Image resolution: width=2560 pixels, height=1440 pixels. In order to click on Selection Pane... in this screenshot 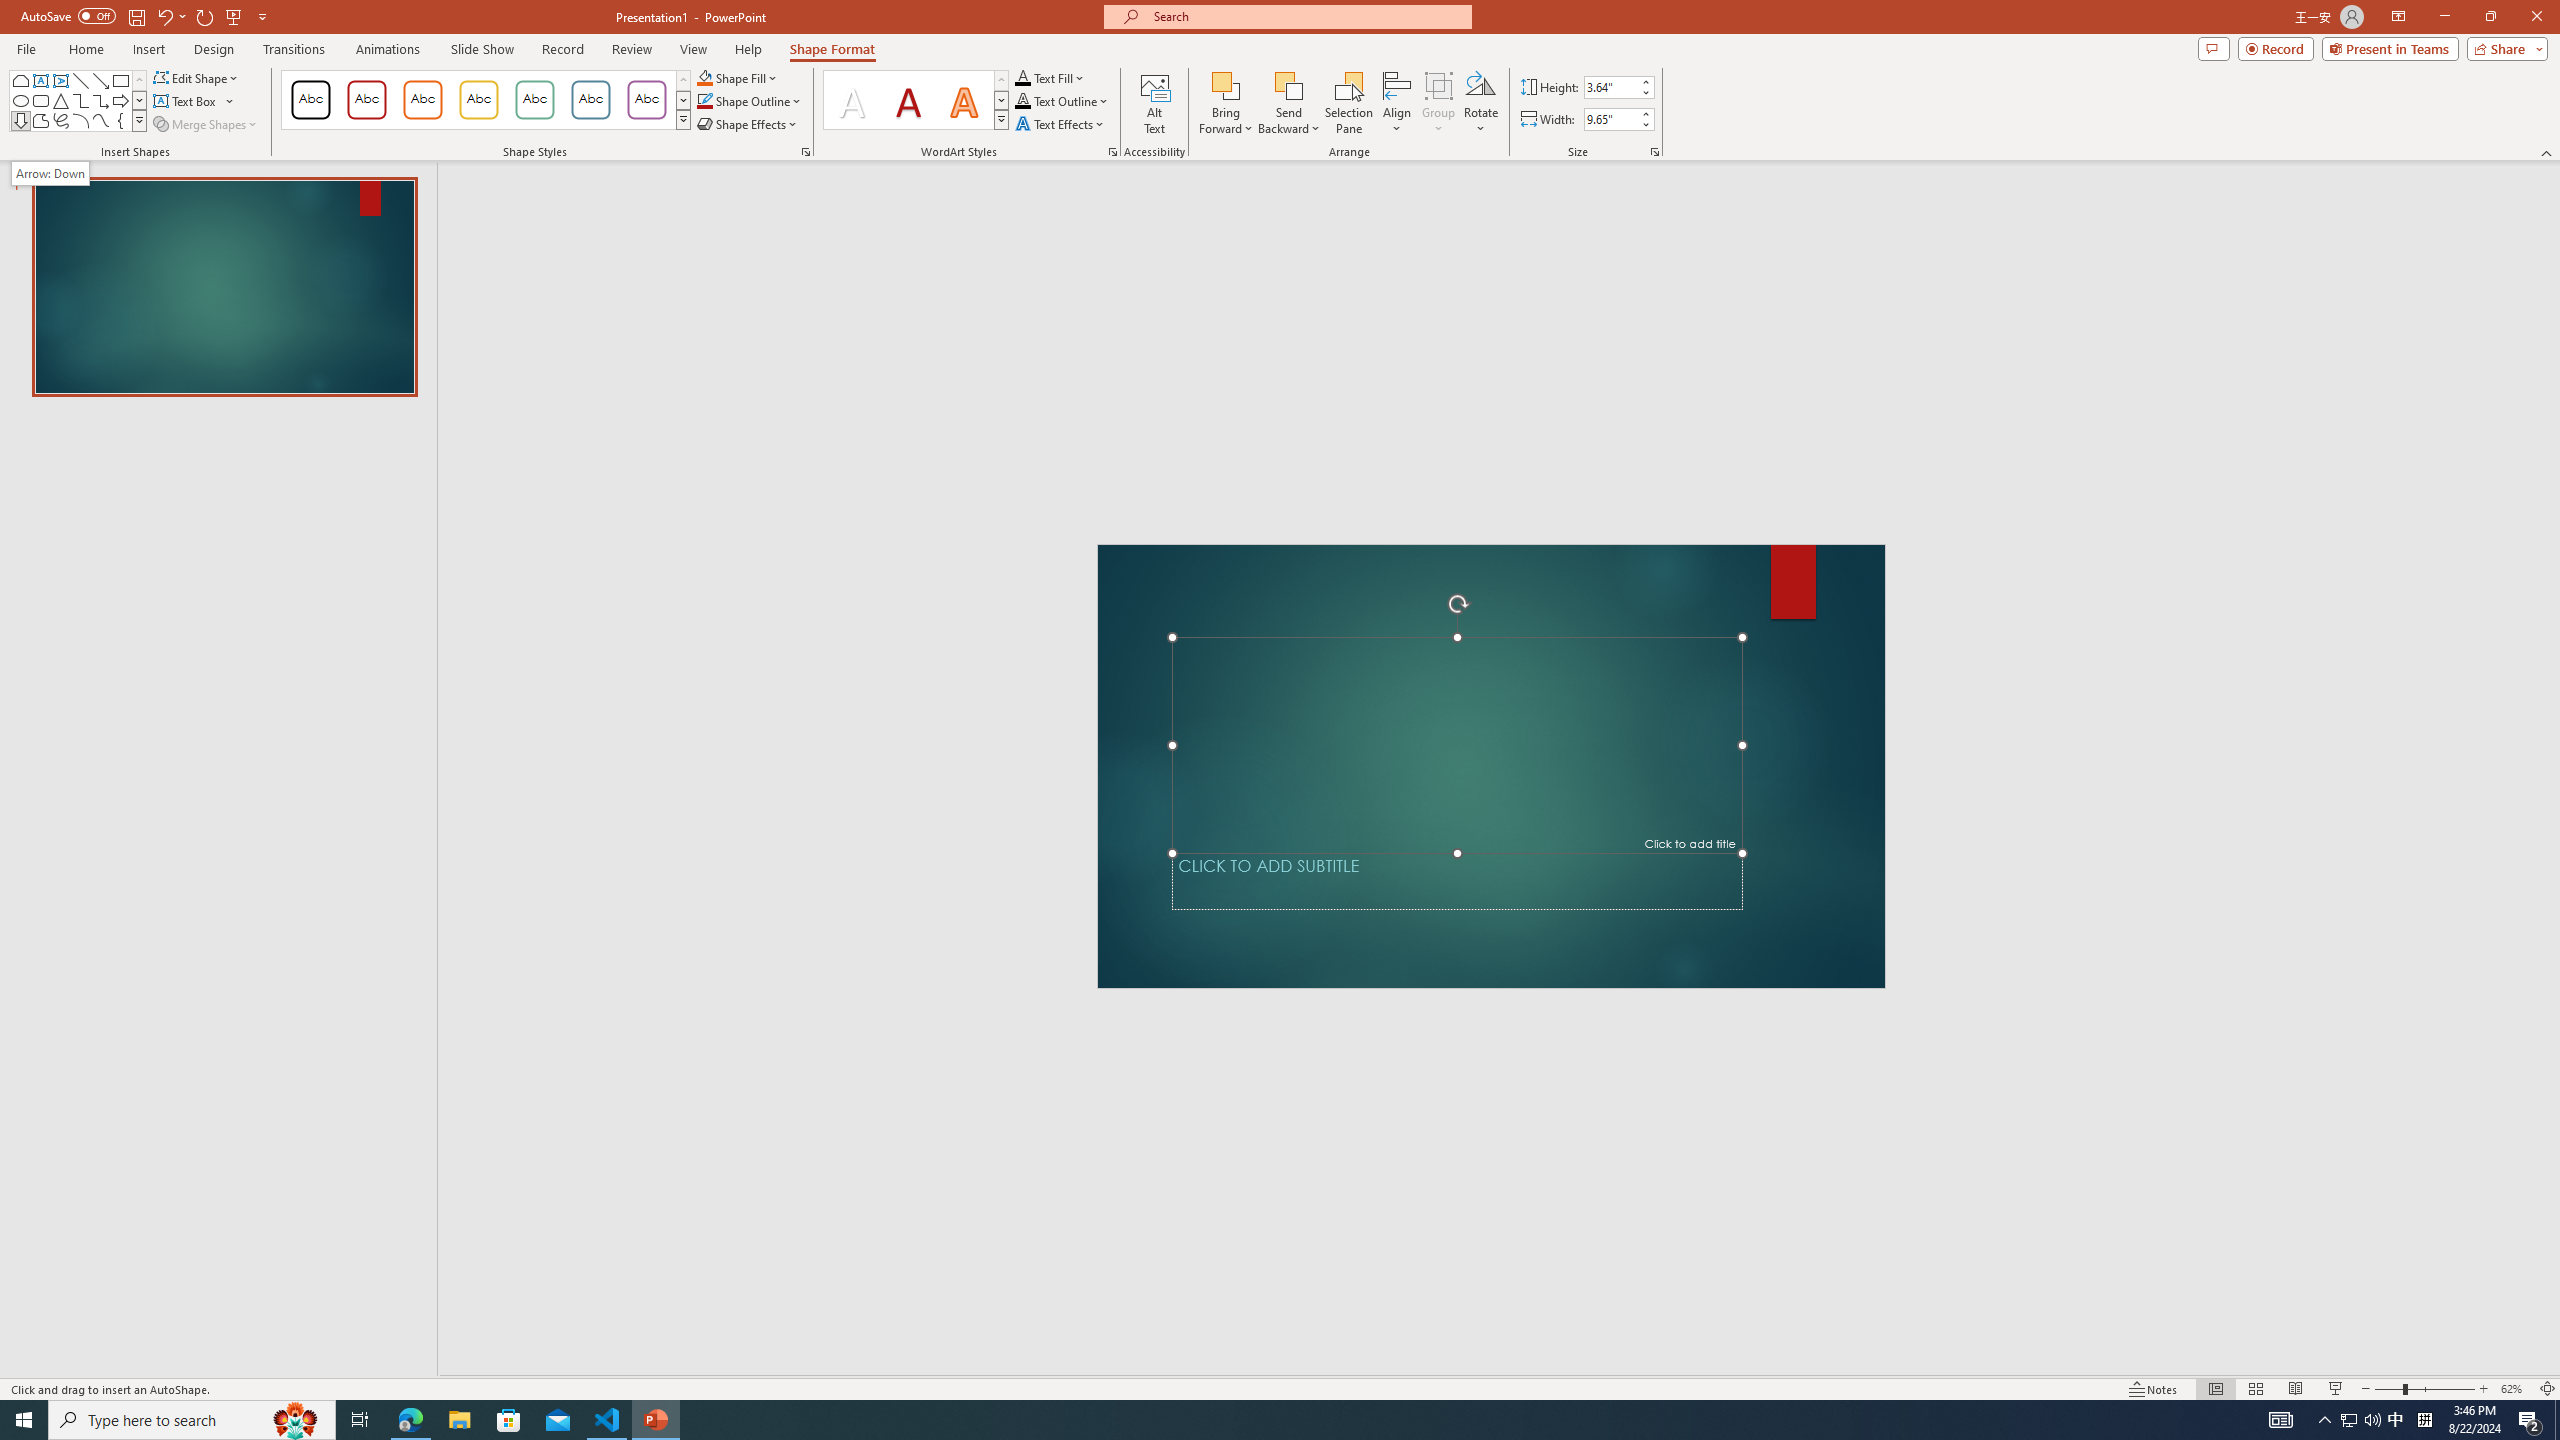, I will do `click(1350, 103)`.